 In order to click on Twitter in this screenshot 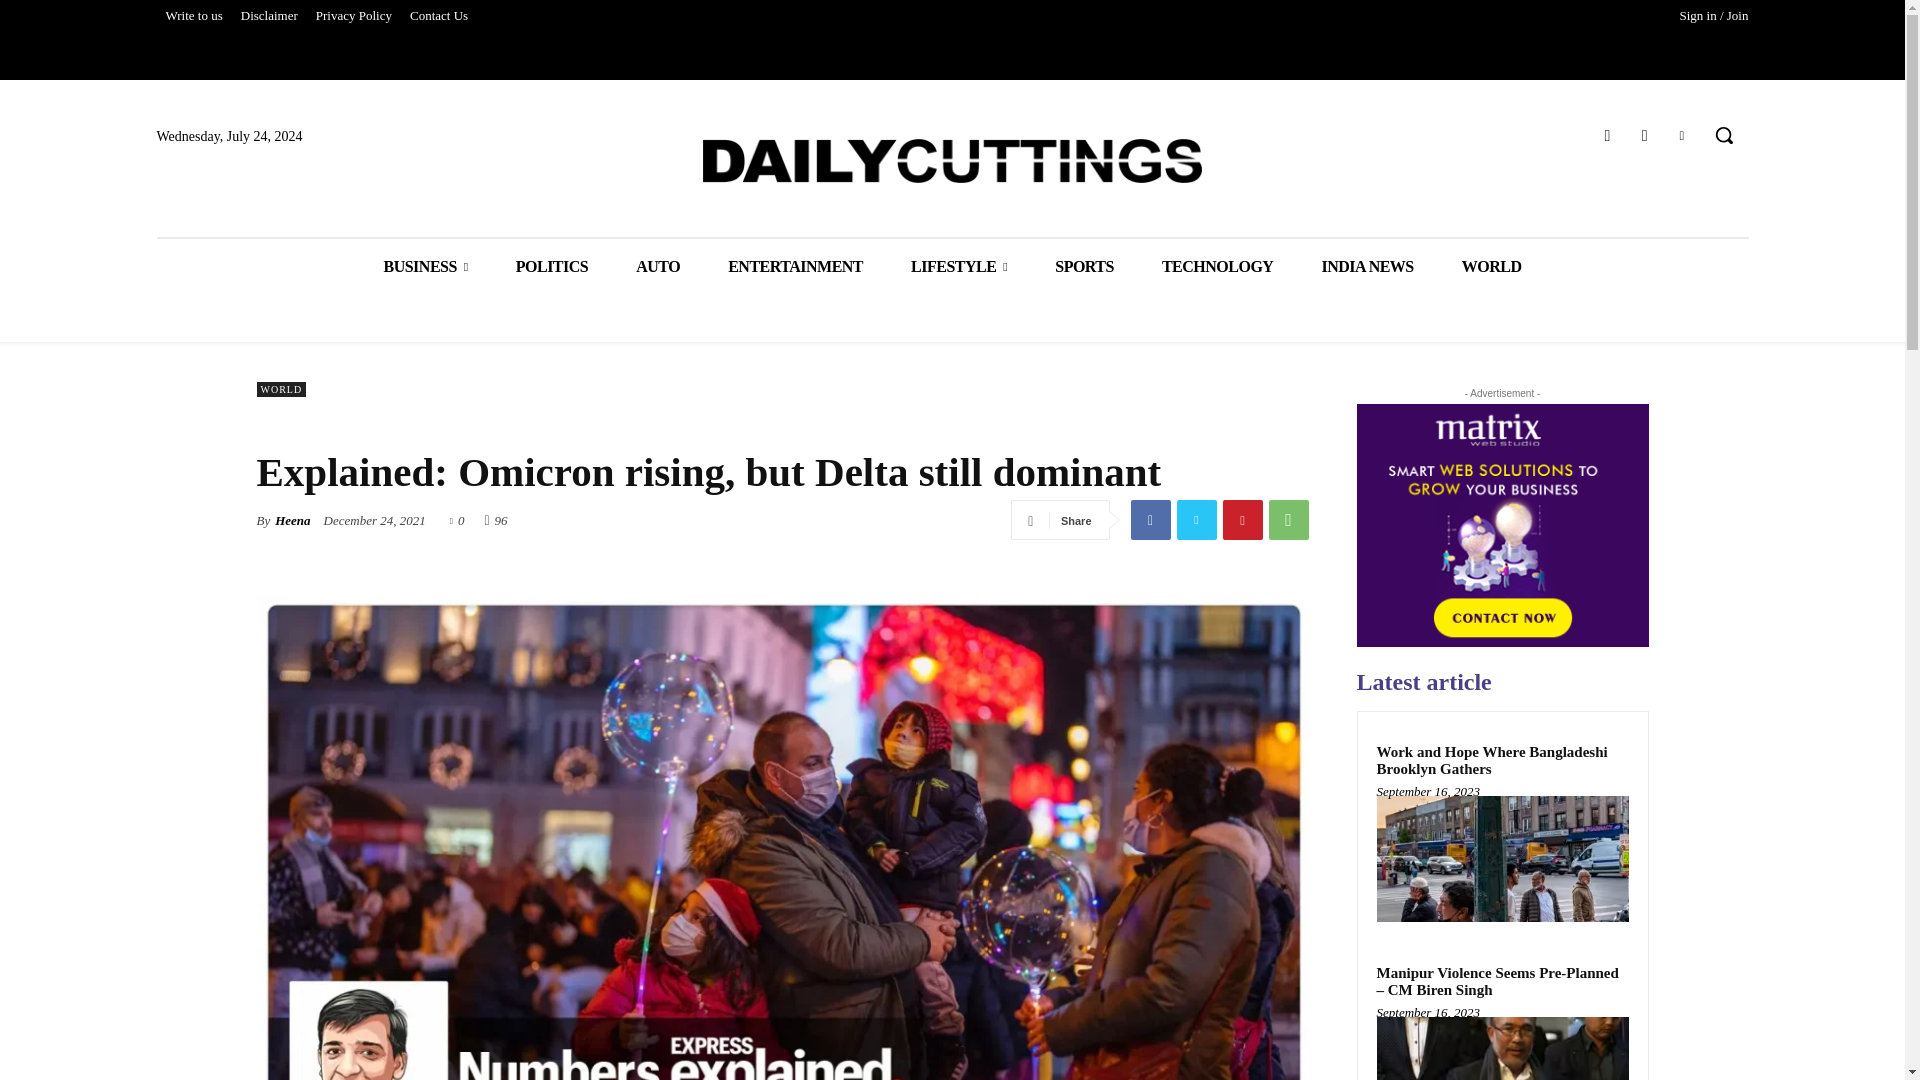, I will do `click(1682, 136)`.